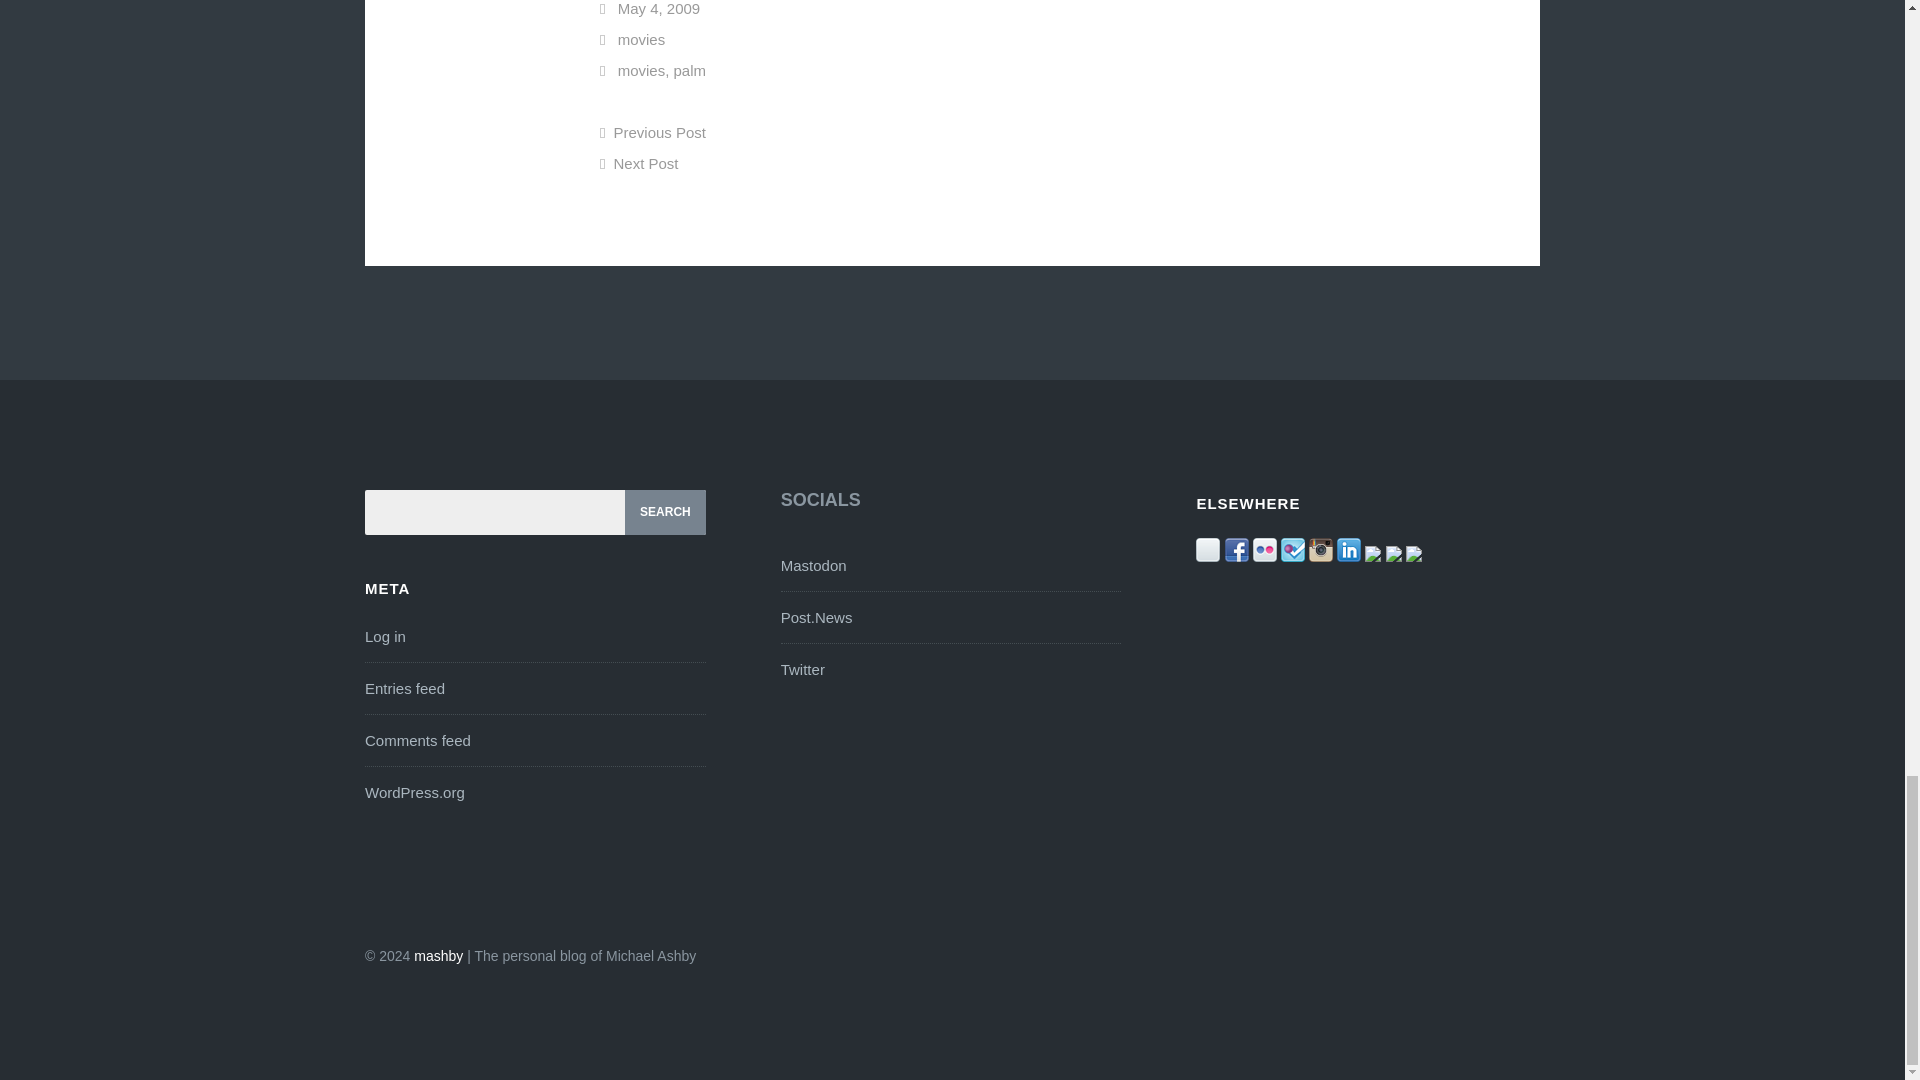 This screenshot has height=1080, width=1920. I want to click on movies, so click(642, 70).